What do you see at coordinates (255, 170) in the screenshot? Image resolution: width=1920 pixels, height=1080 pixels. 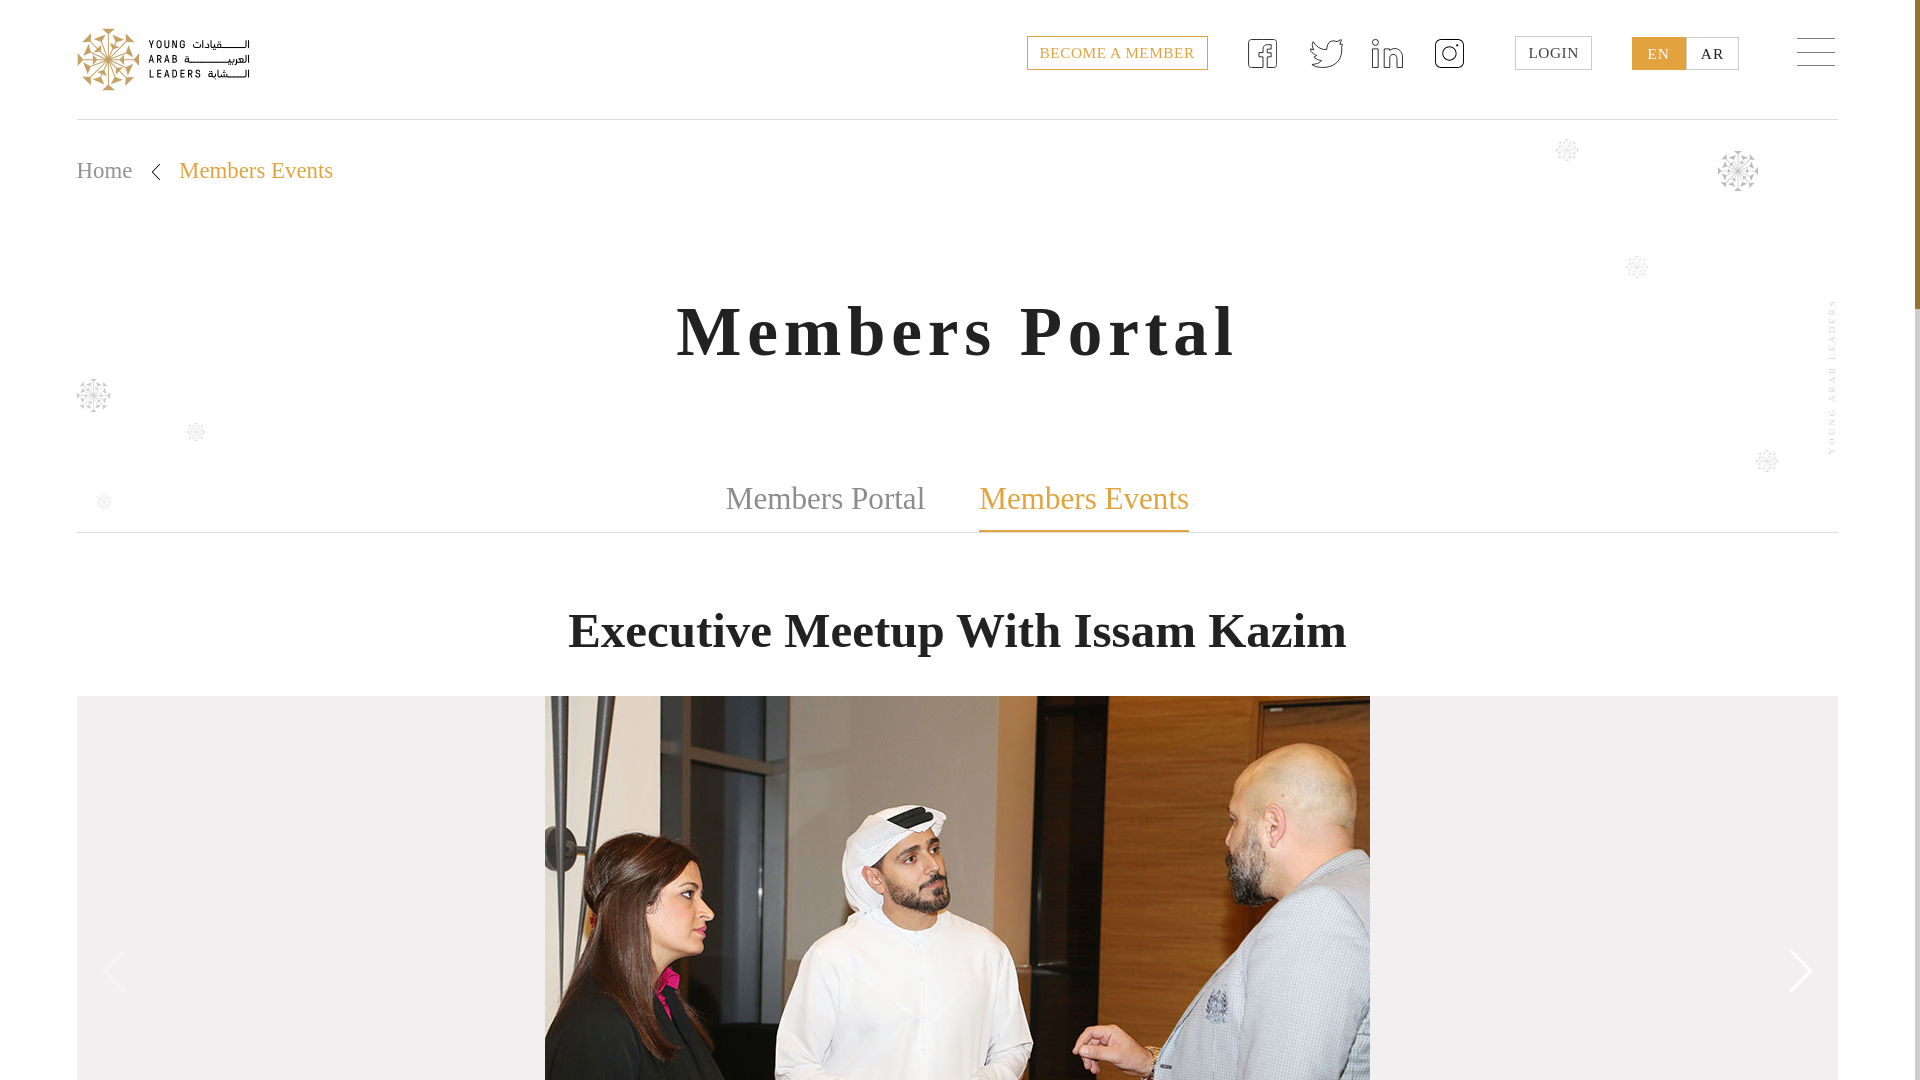 I see `Members Events` at bounding box center [255, 170].